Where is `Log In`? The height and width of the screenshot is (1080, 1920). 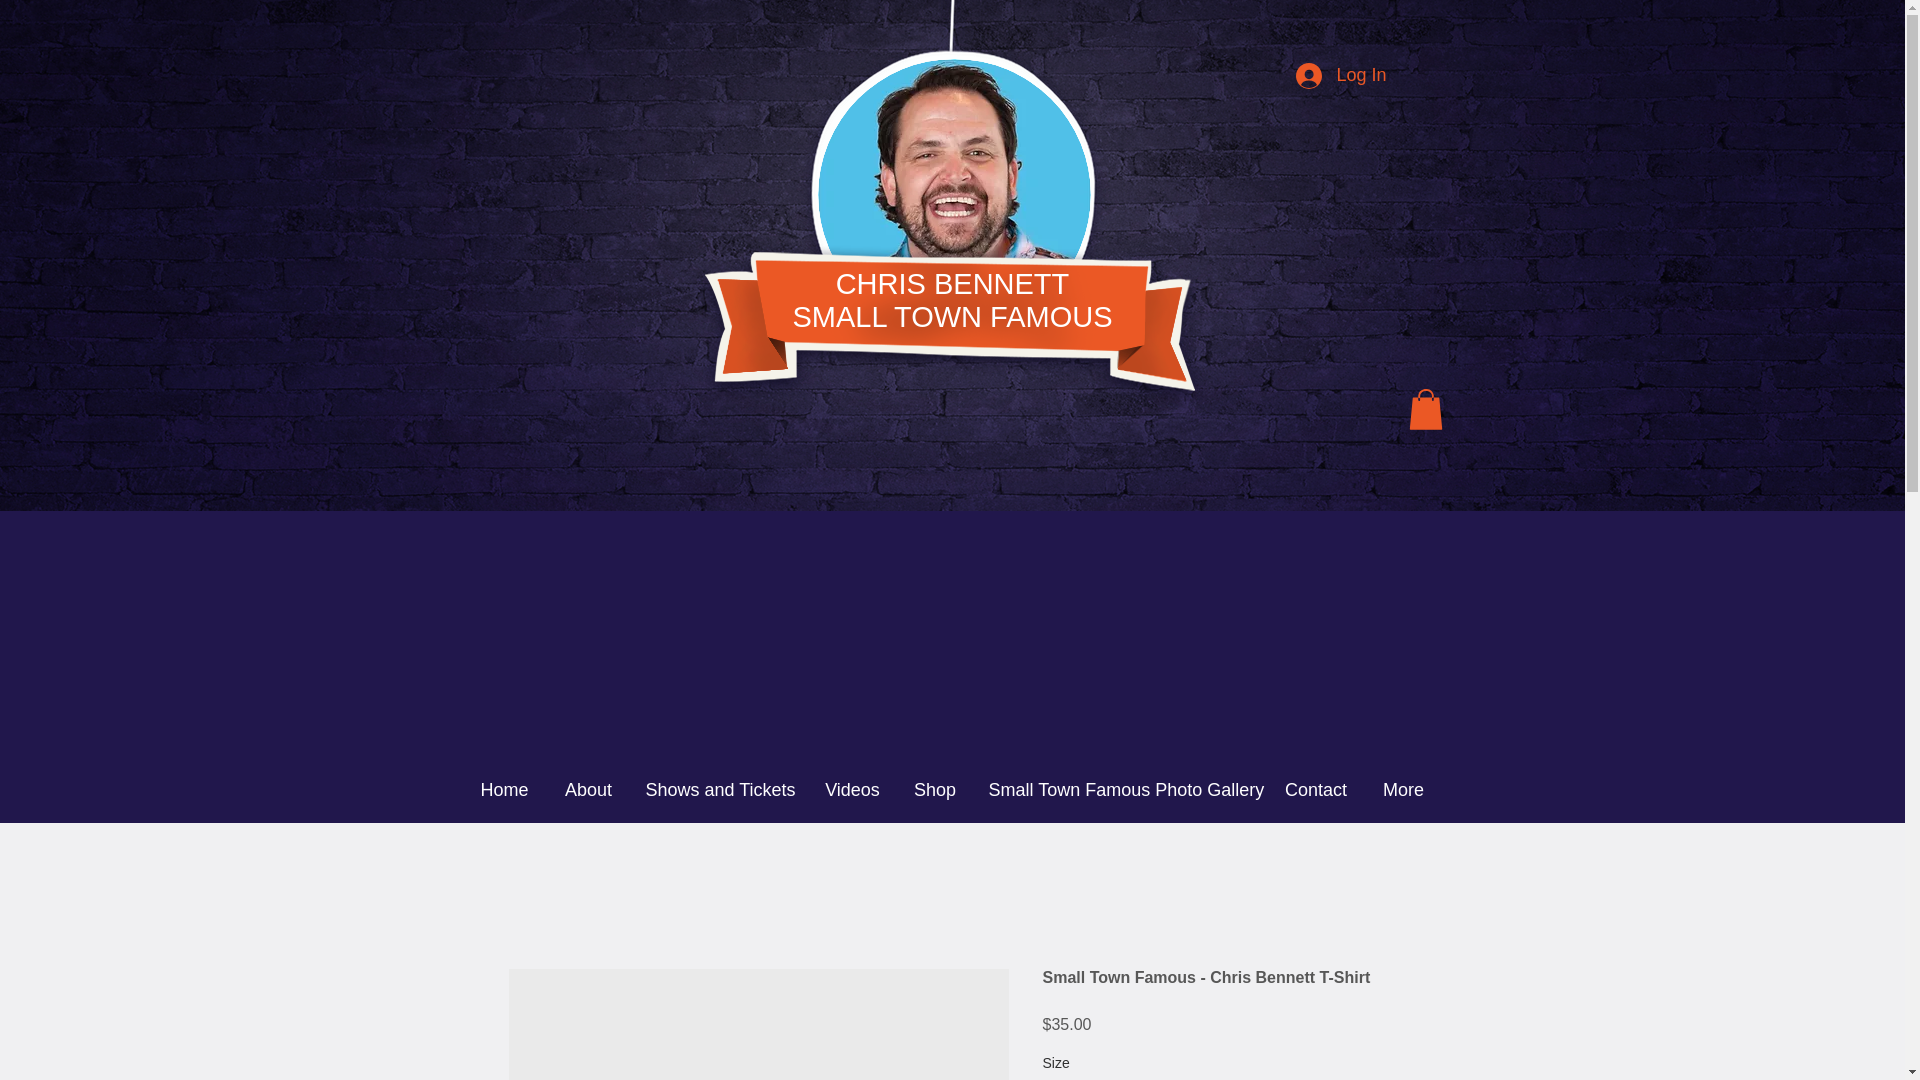 Log In is located at coordinates (1340, 76).